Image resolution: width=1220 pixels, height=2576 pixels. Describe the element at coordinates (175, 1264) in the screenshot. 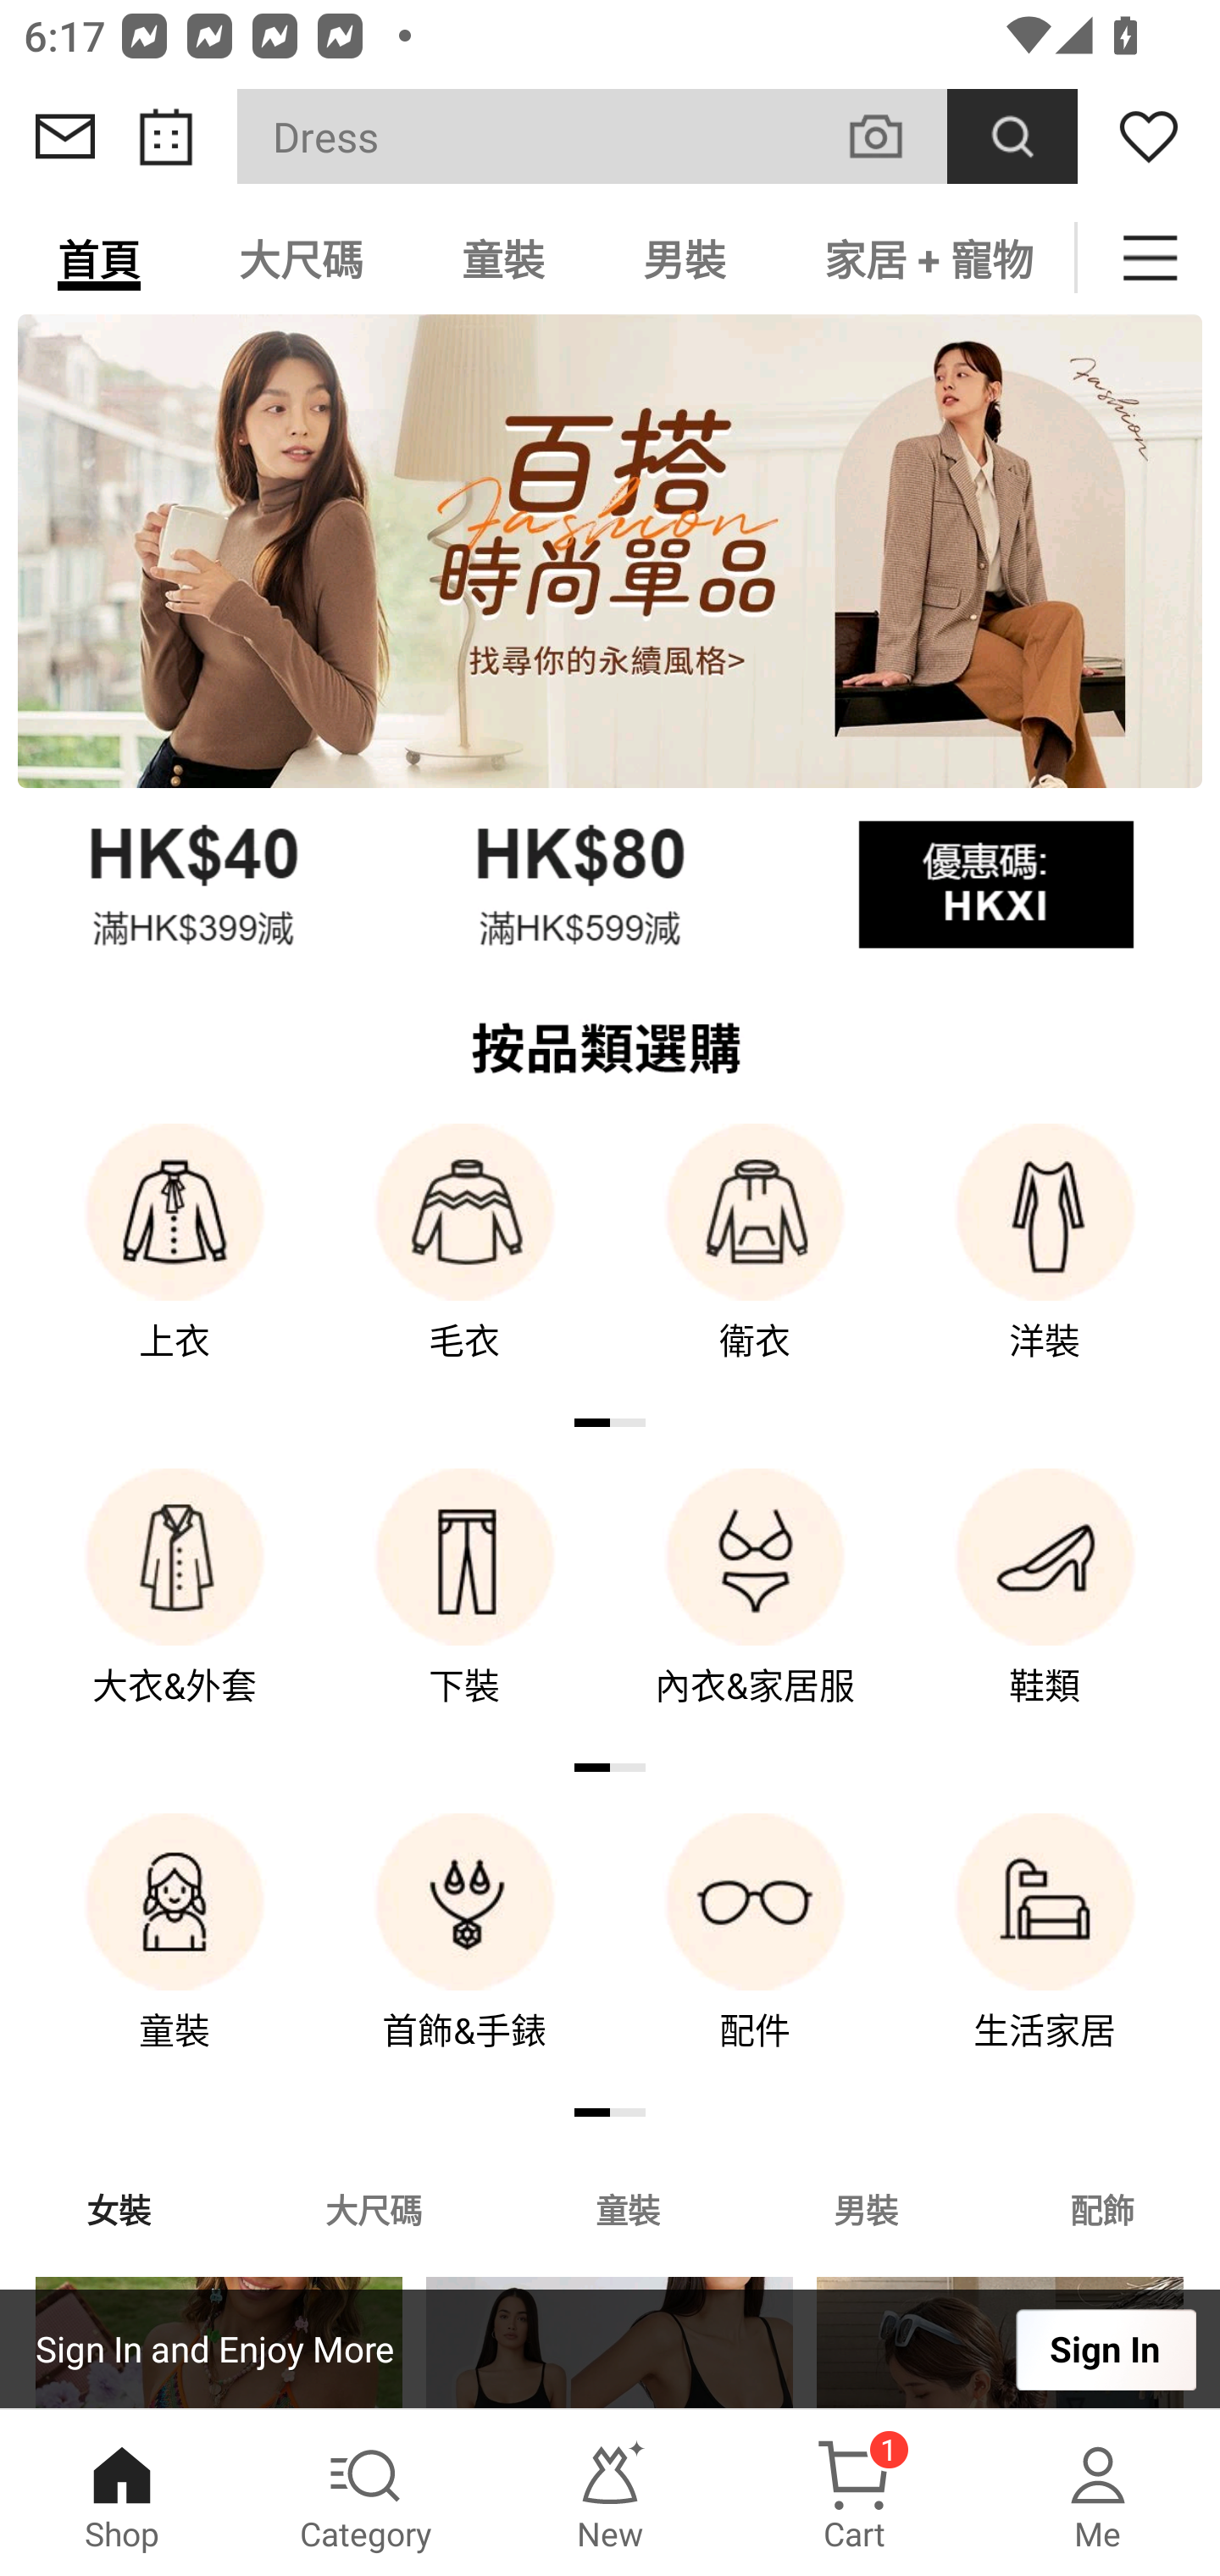

I see `上衣` at that location.